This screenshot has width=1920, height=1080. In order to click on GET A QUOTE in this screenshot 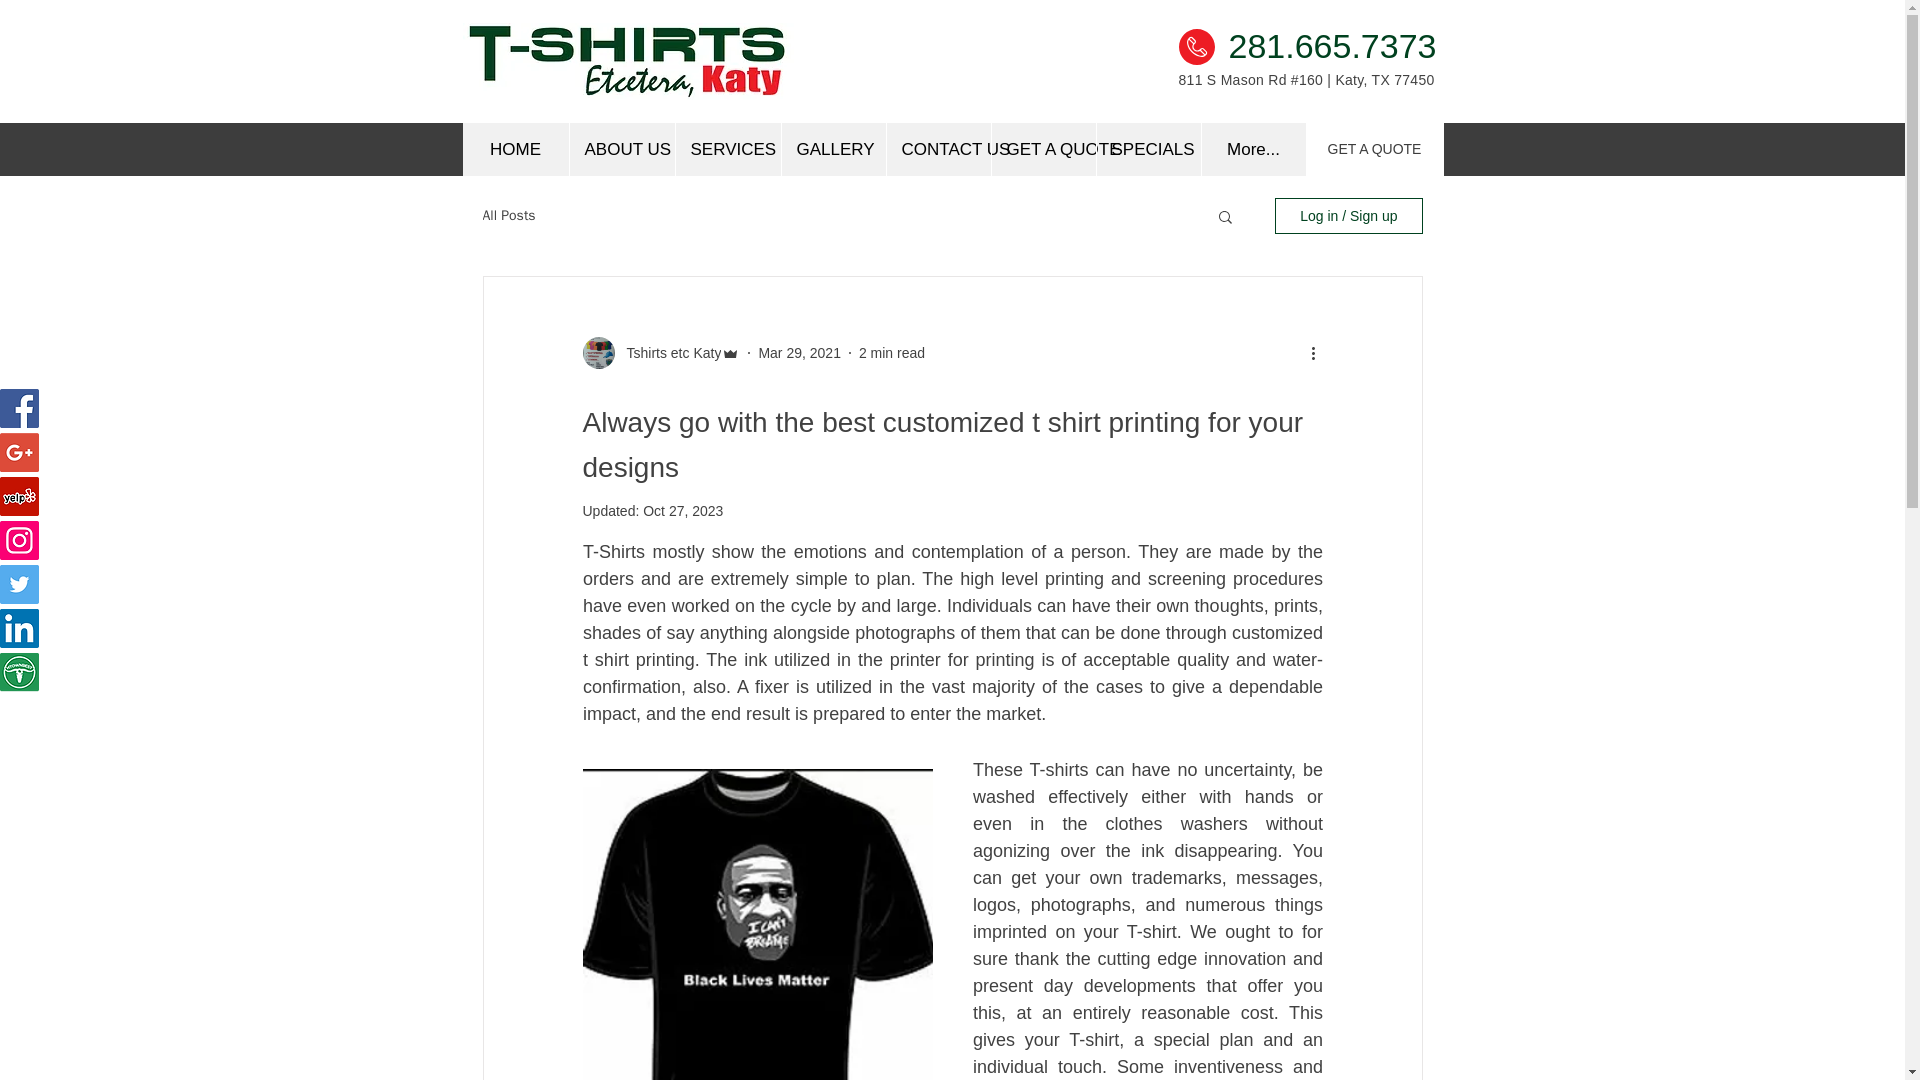, I will do `click(1042, 150)`.